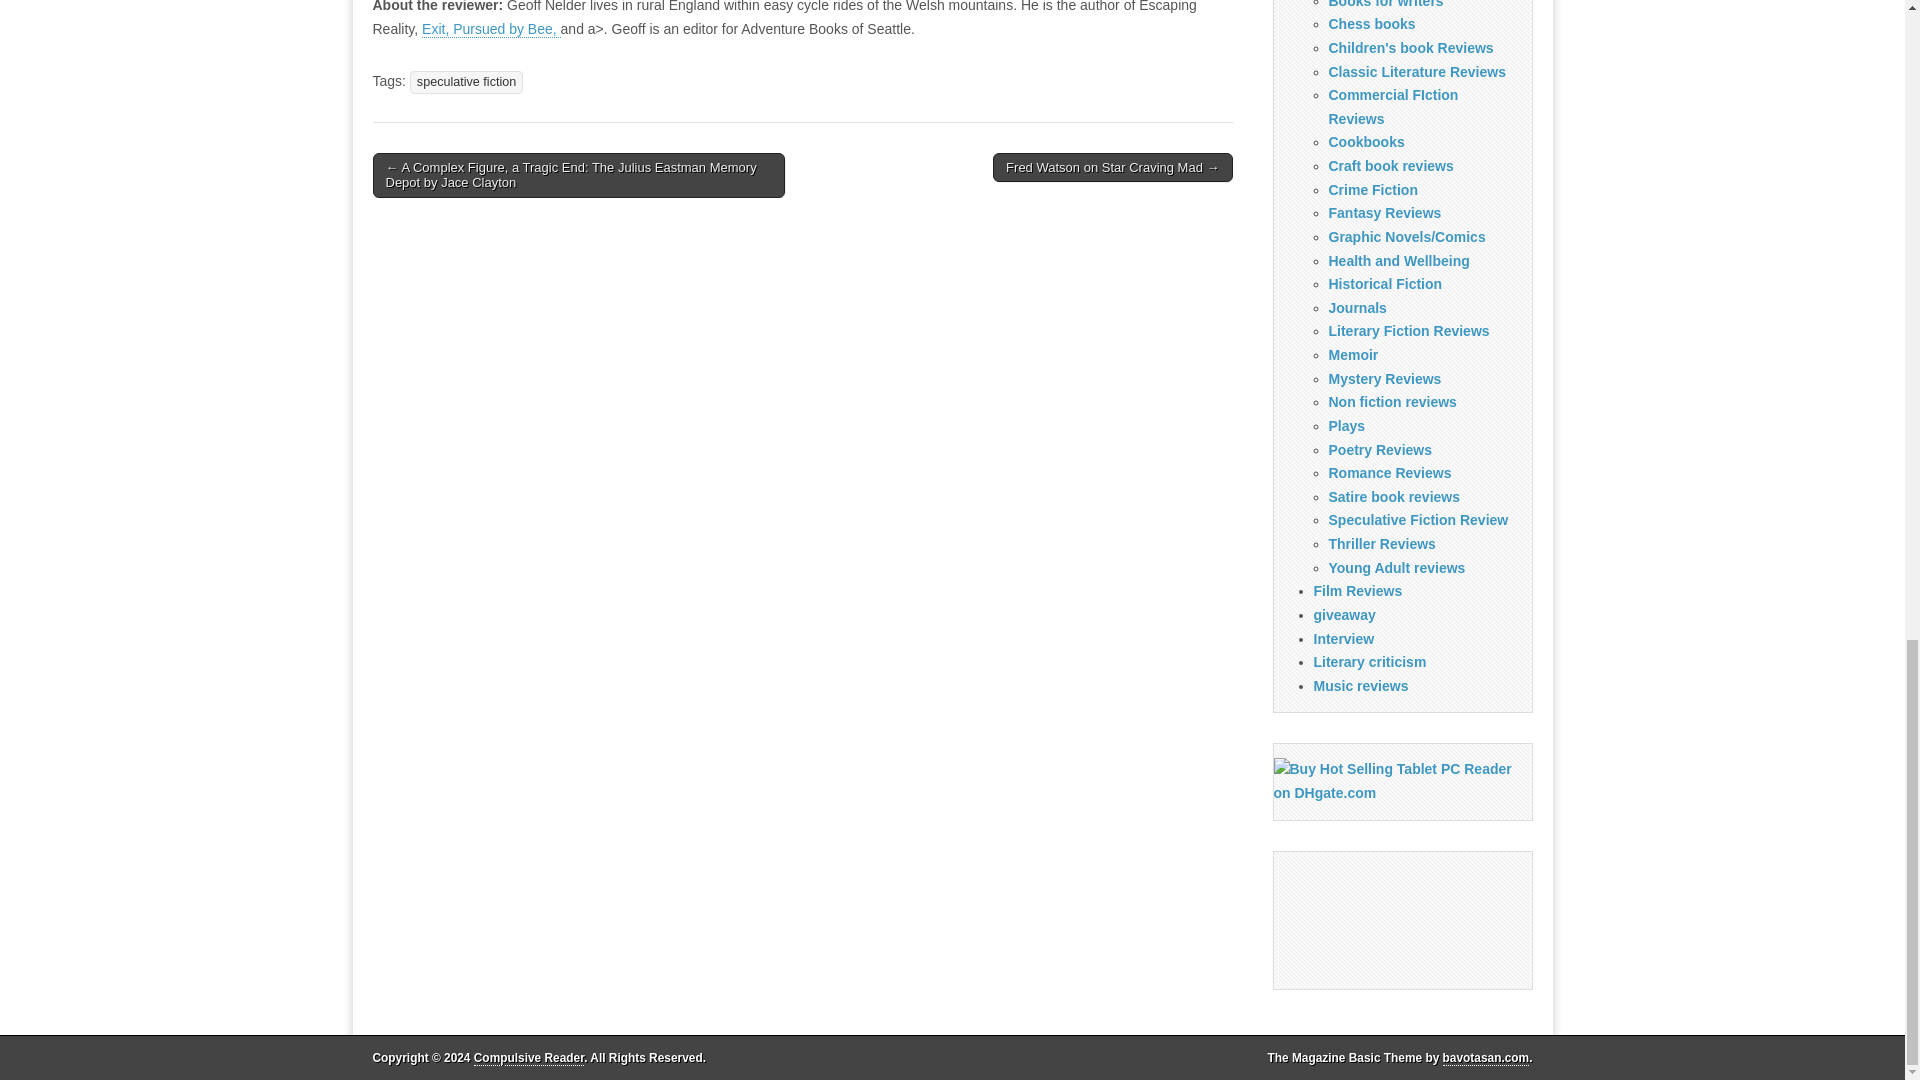 The image size is (1920, 1080). Describe the element at coordinates (466, 82) in the screenshot. I see `speculative fiction` at that location.